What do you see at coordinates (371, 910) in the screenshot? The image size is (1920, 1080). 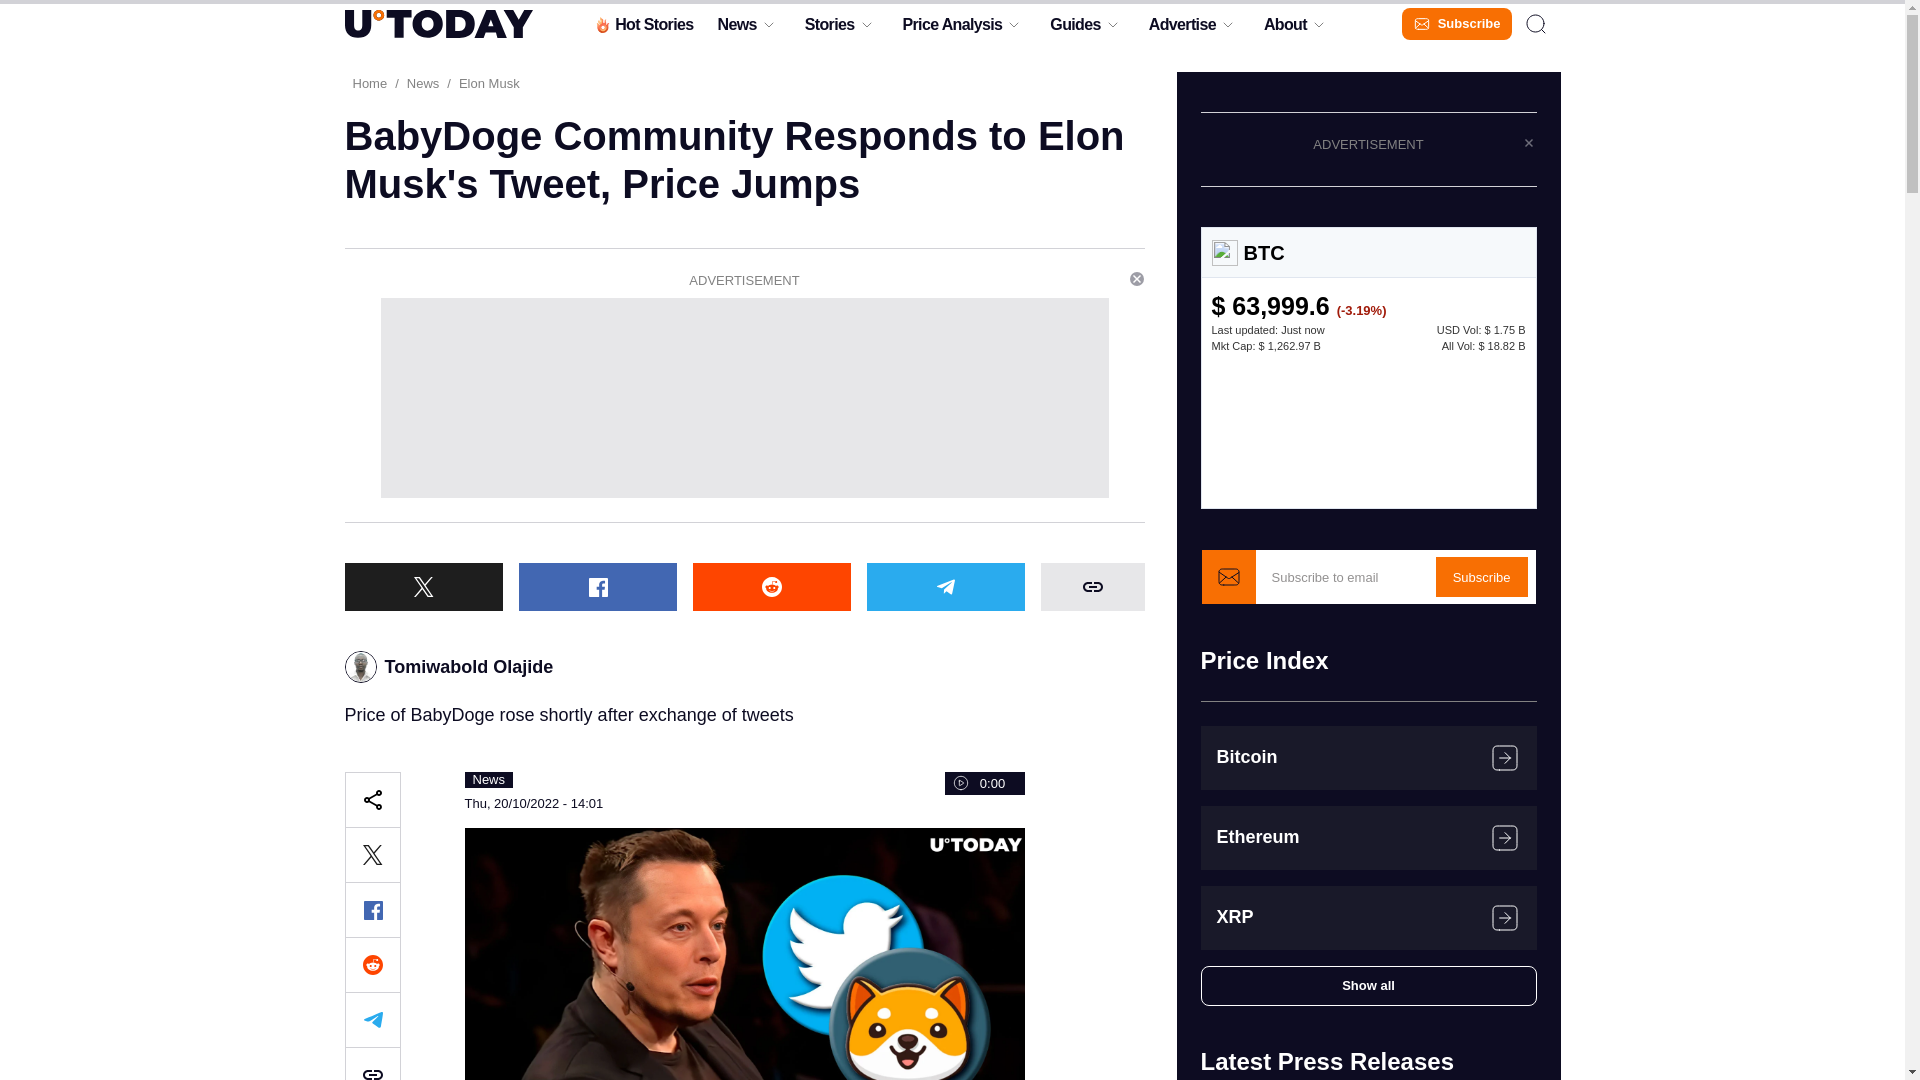 I see `Share to Facebook` at bounding box center [371, 910].